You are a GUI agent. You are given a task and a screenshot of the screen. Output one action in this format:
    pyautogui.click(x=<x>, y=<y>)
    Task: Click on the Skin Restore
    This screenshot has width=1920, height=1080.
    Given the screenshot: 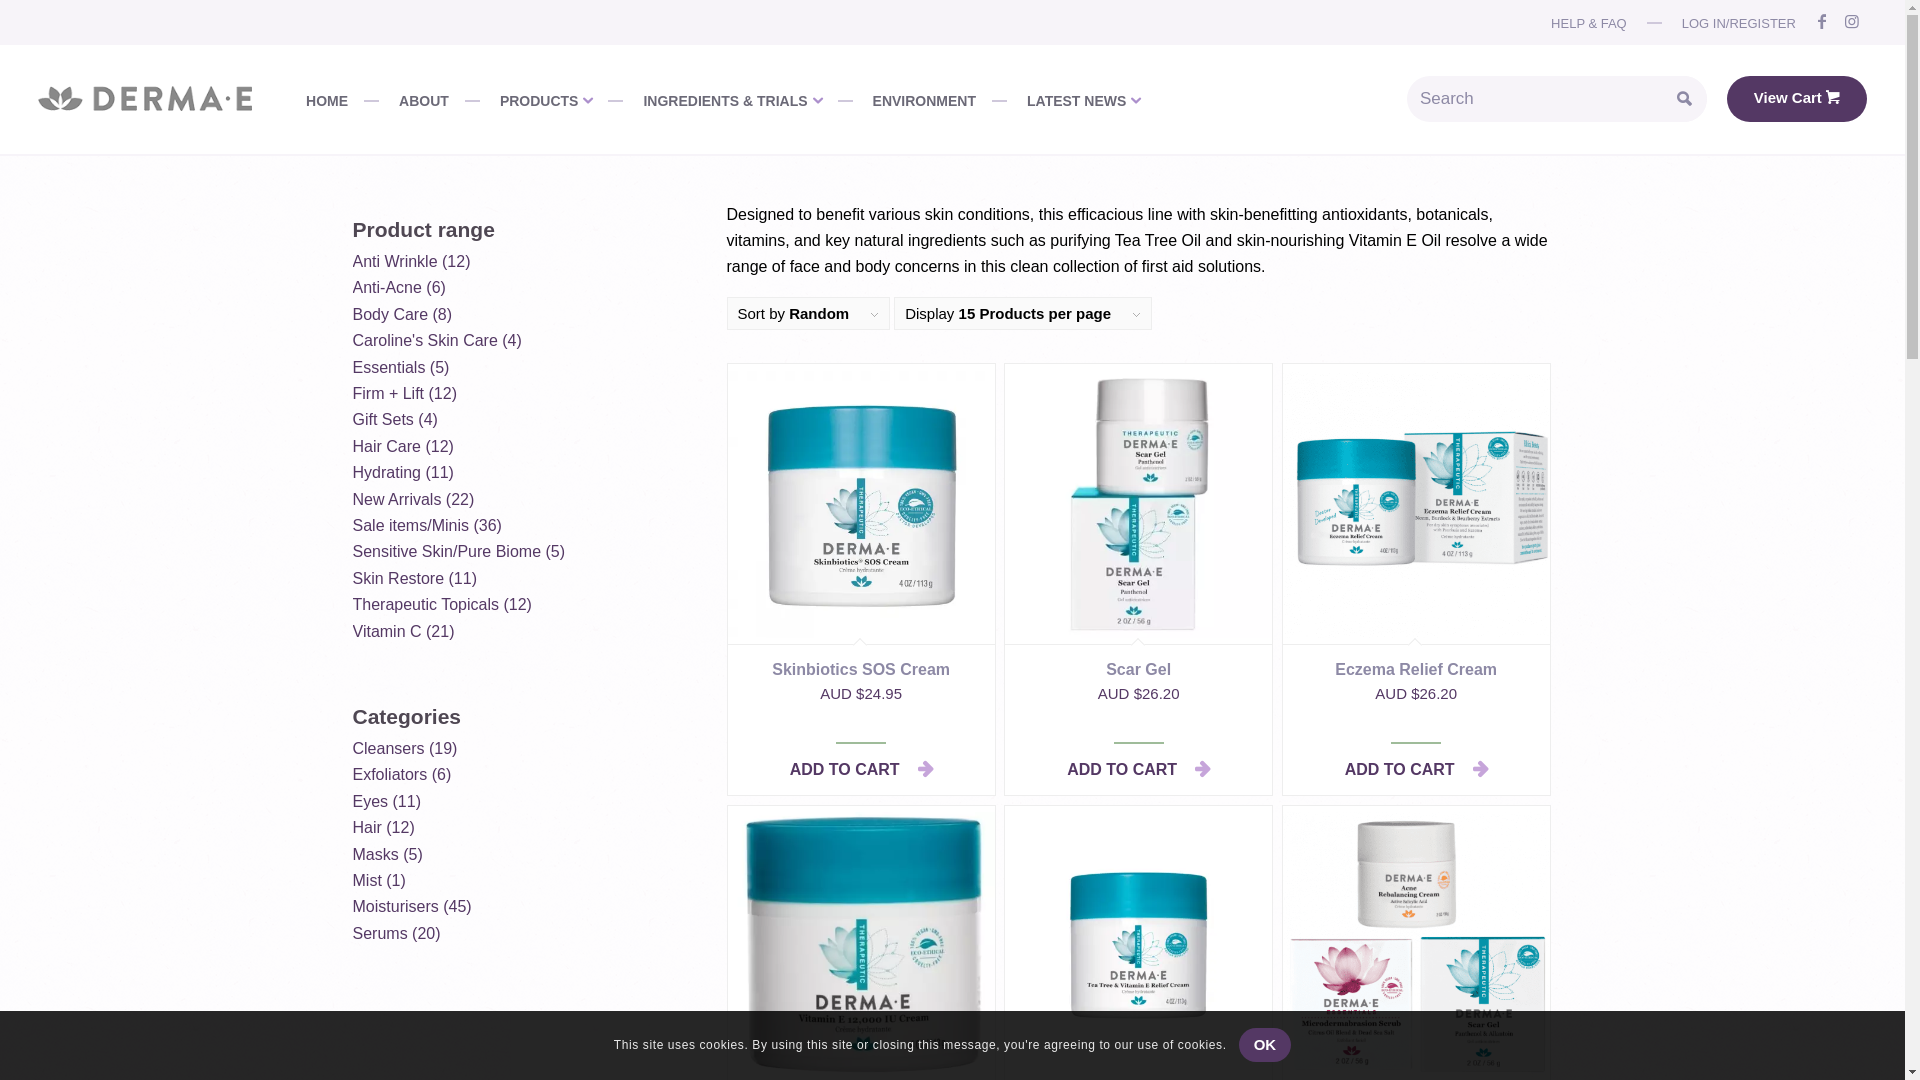 What is the action you would take?
    pyautogui.click(x=398, y=578)
    